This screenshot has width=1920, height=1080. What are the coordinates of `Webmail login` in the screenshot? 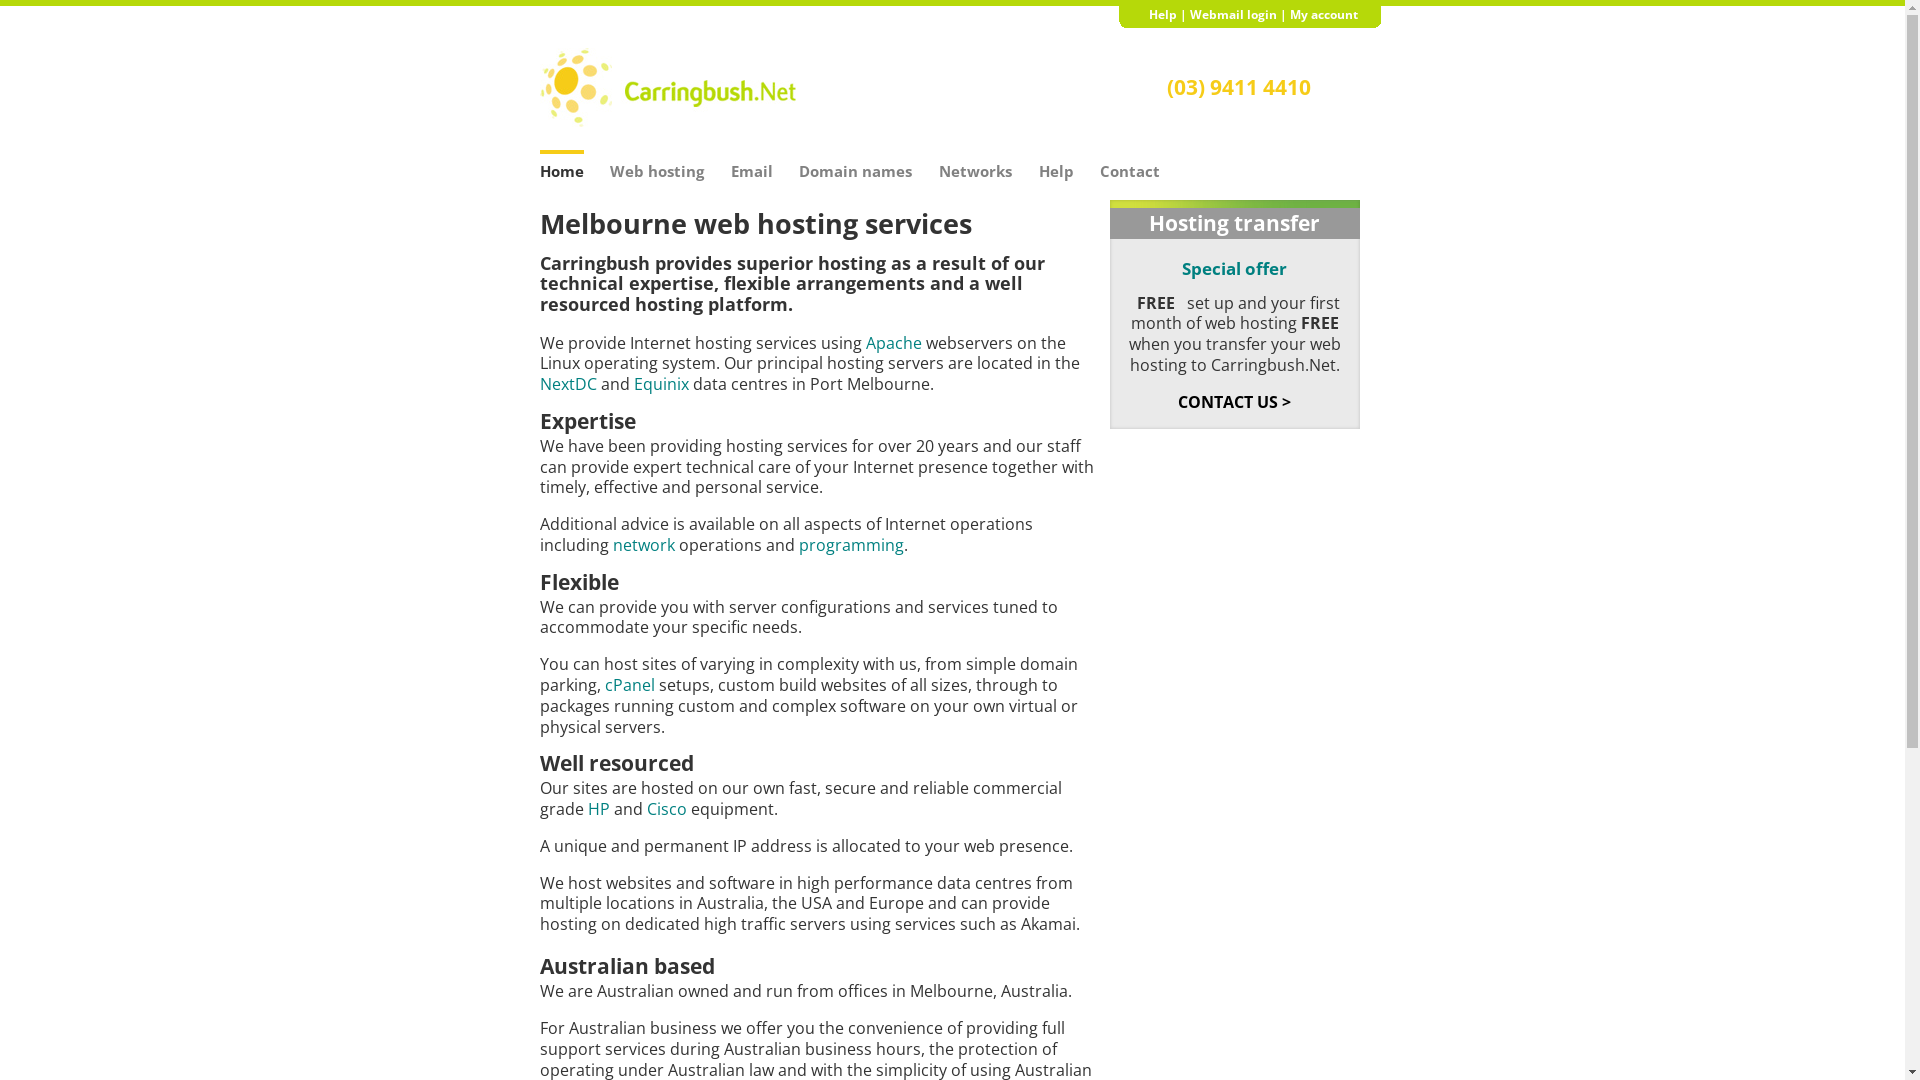 It's located at (1234, 14).